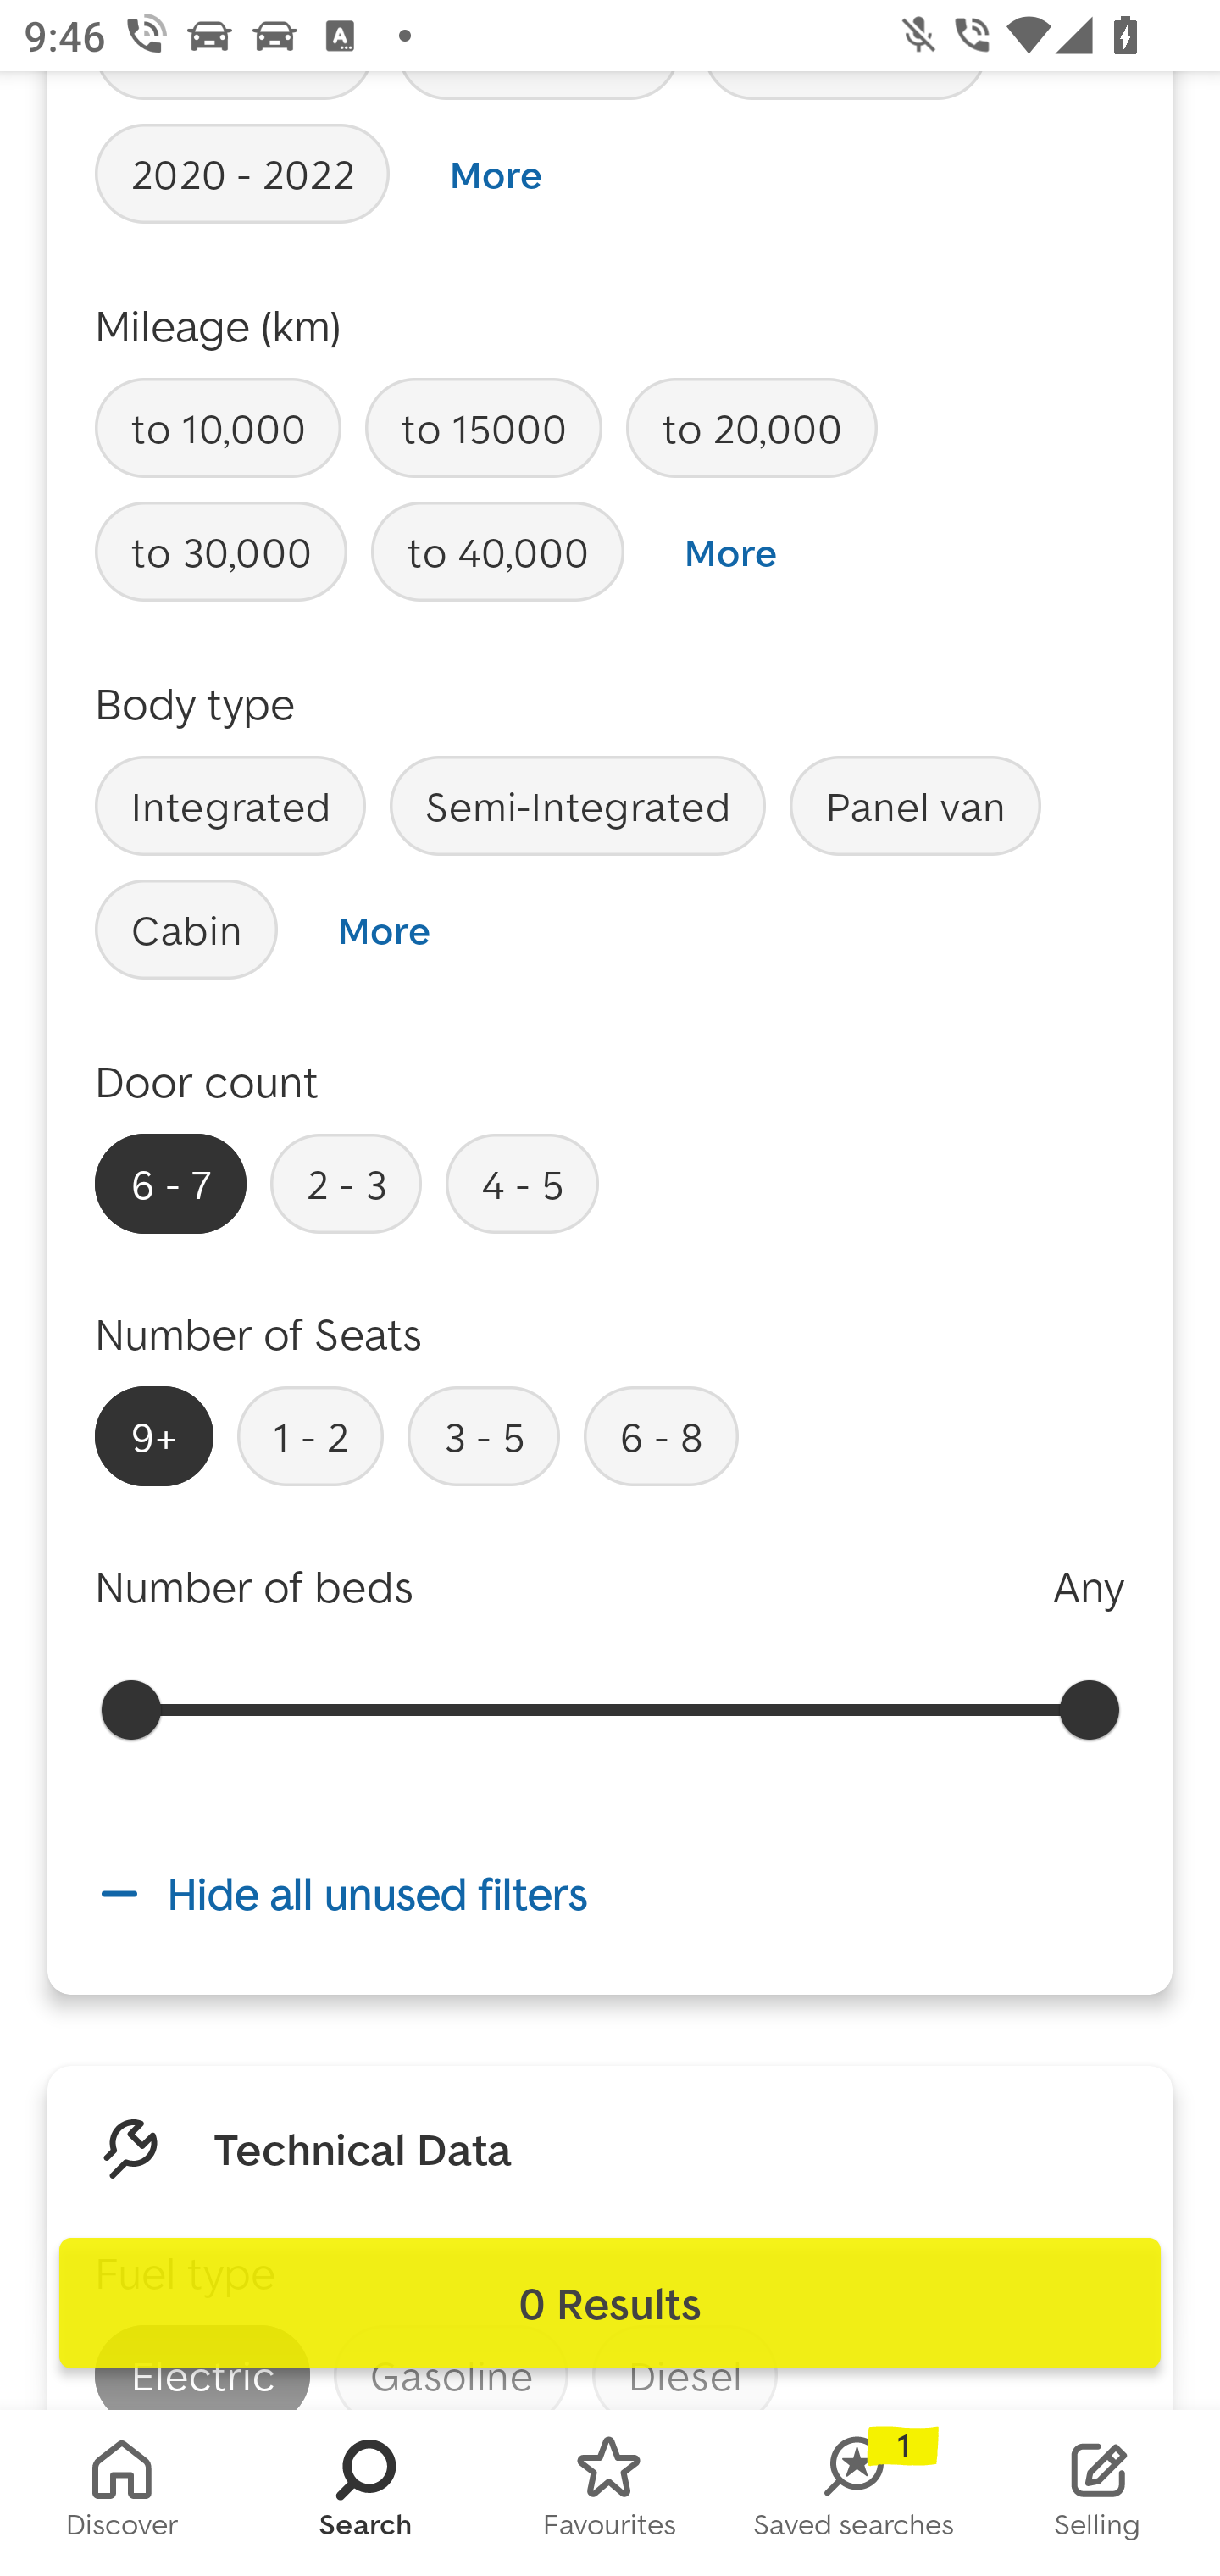 The width and height of the screenshot is (1220, 2576). What do you see at coordinates (254, 1586) in the screenshot?
I see `Number of beds` at bounding box center [254, 1586].